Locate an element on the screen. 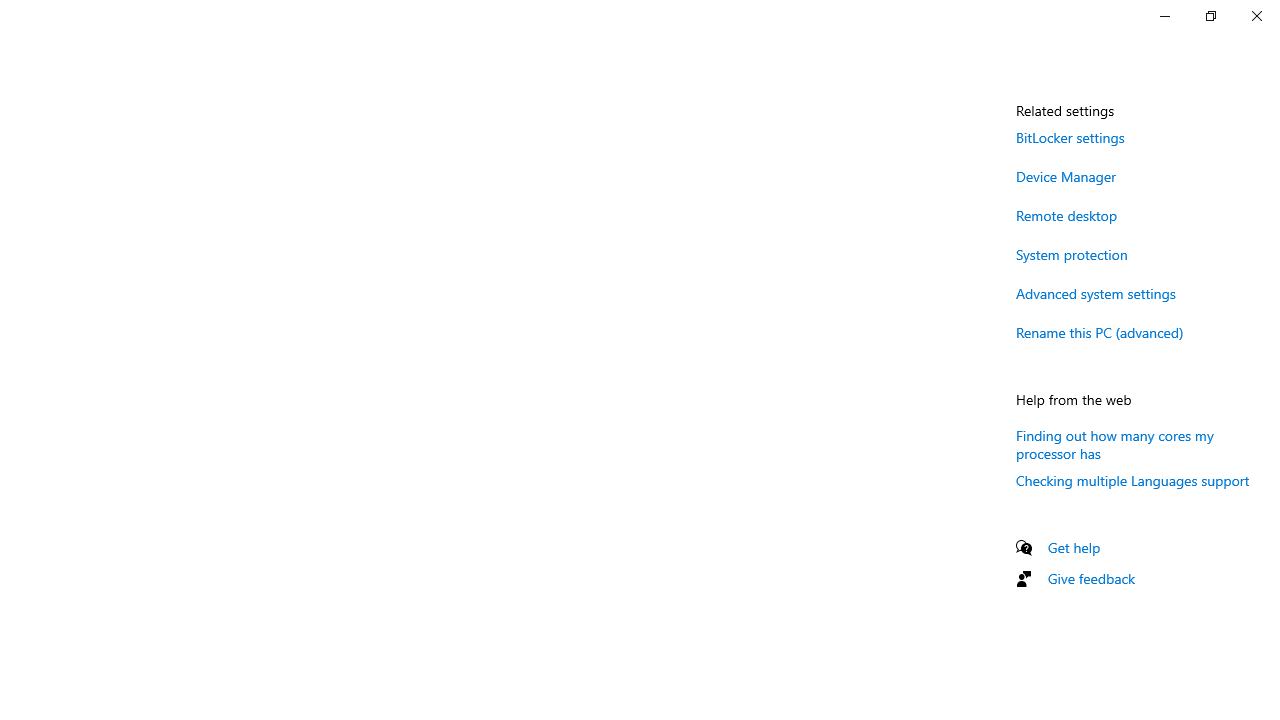  Advanced system settings is located at coordinates (1096, 293).